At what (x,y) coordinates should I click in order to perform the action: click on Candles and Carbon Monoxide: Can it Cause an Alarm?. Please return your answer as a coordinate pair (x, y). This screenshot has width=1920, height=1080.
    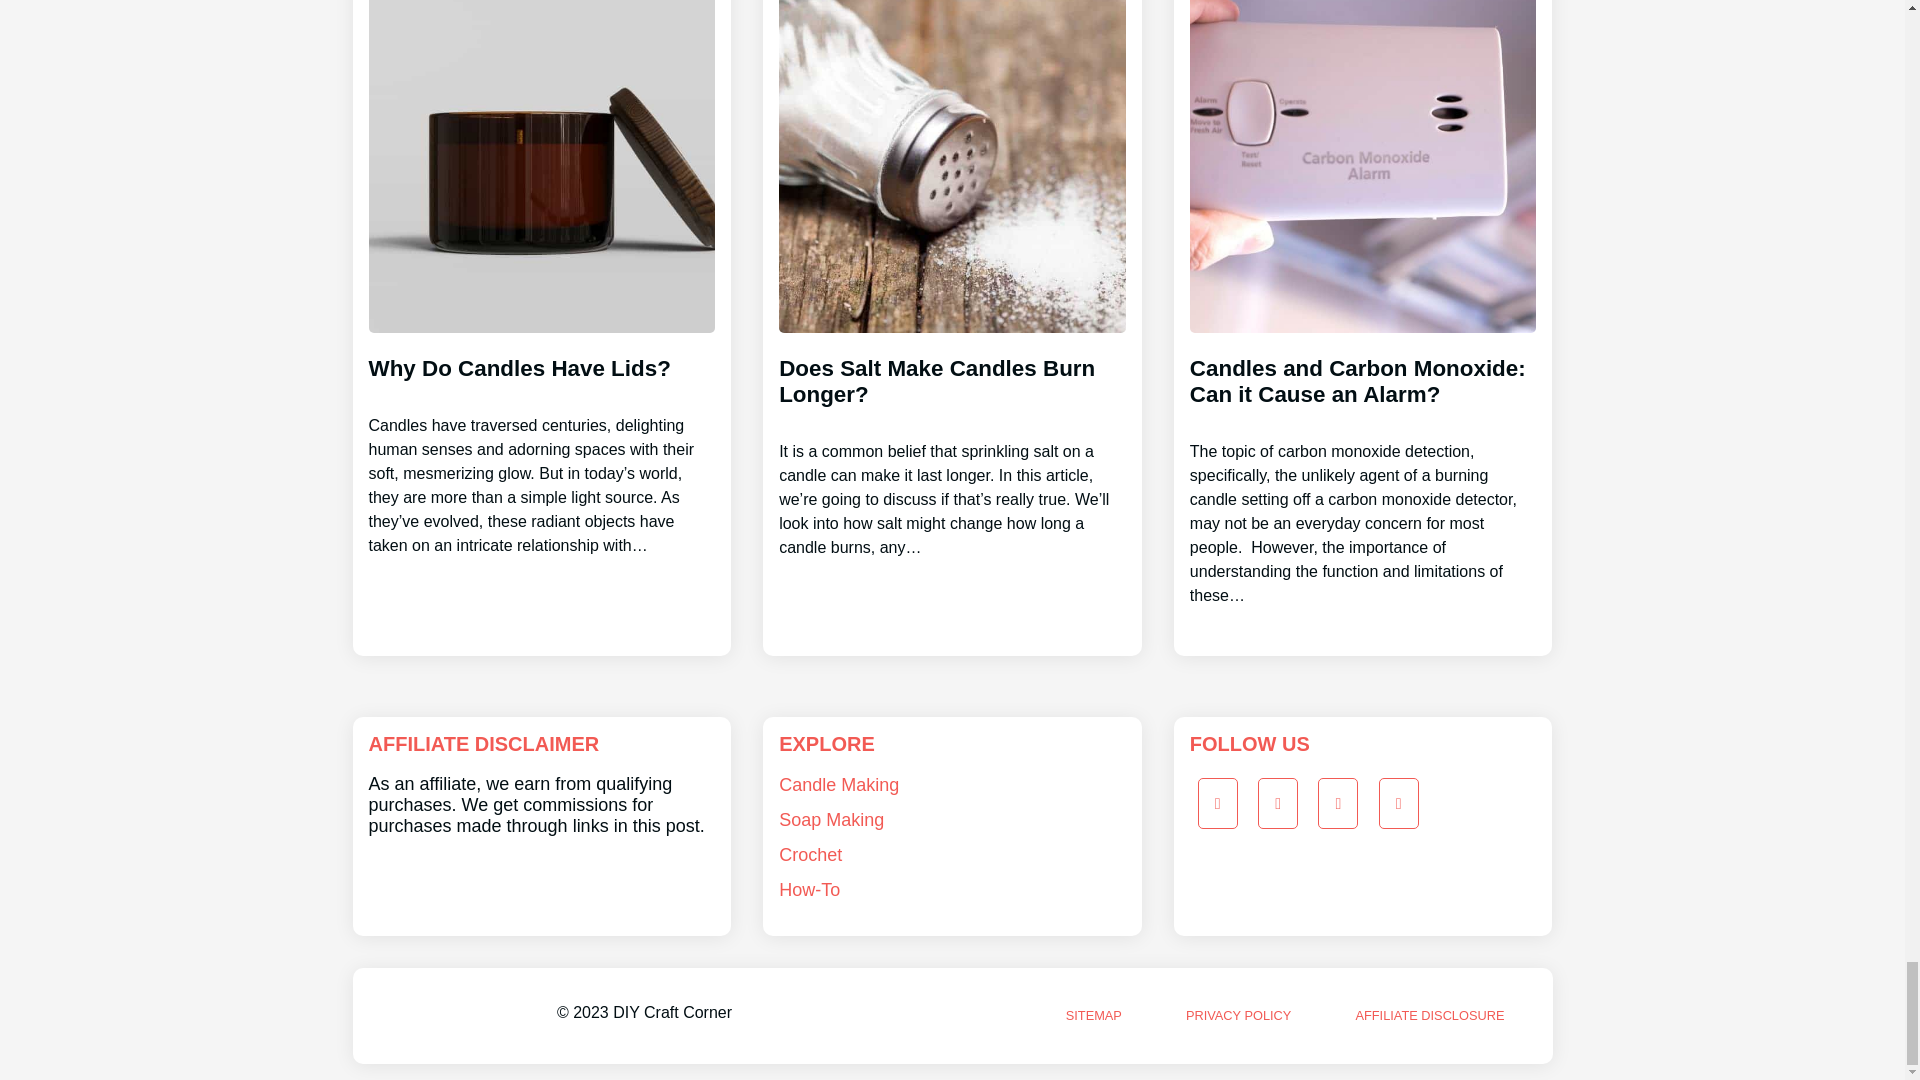
    Looking at the image, I should click on (1364, 463).